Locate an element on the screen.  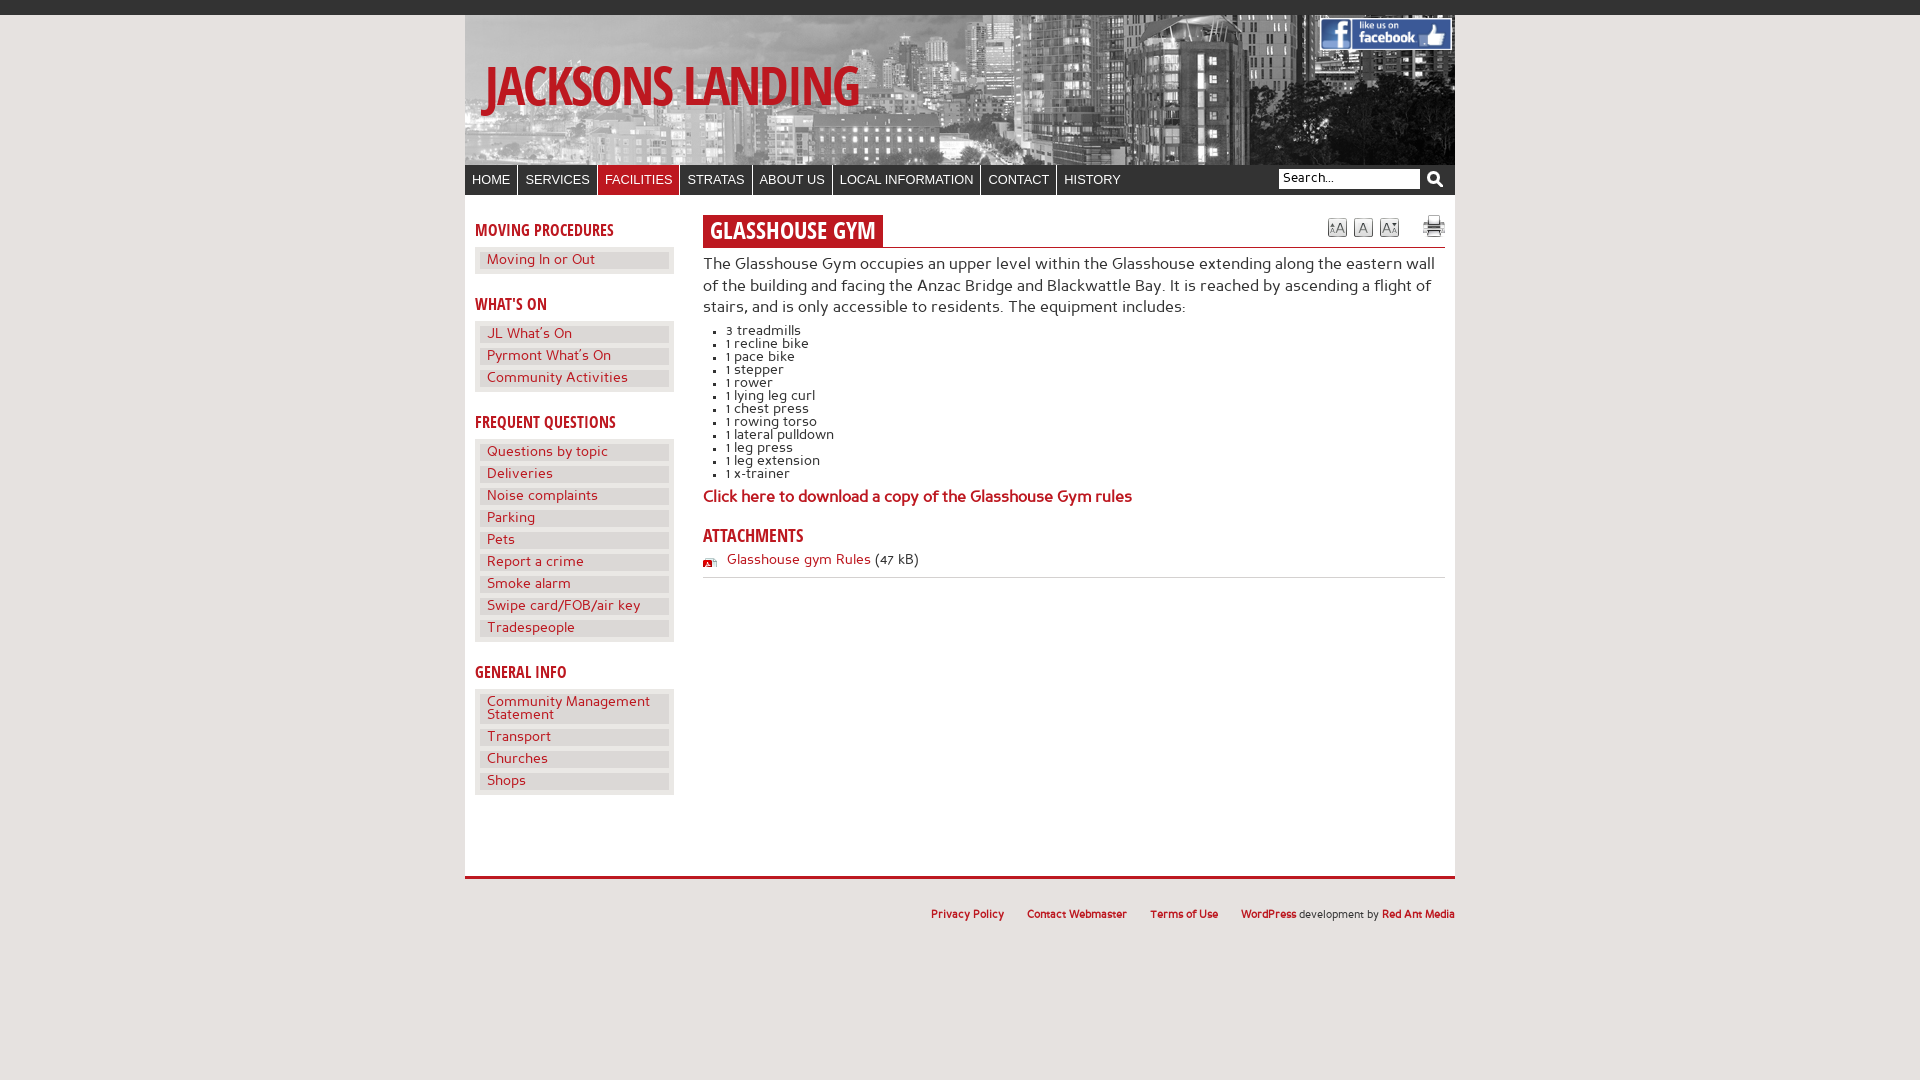
Terms of Use is located at coordinates (1184, 916).